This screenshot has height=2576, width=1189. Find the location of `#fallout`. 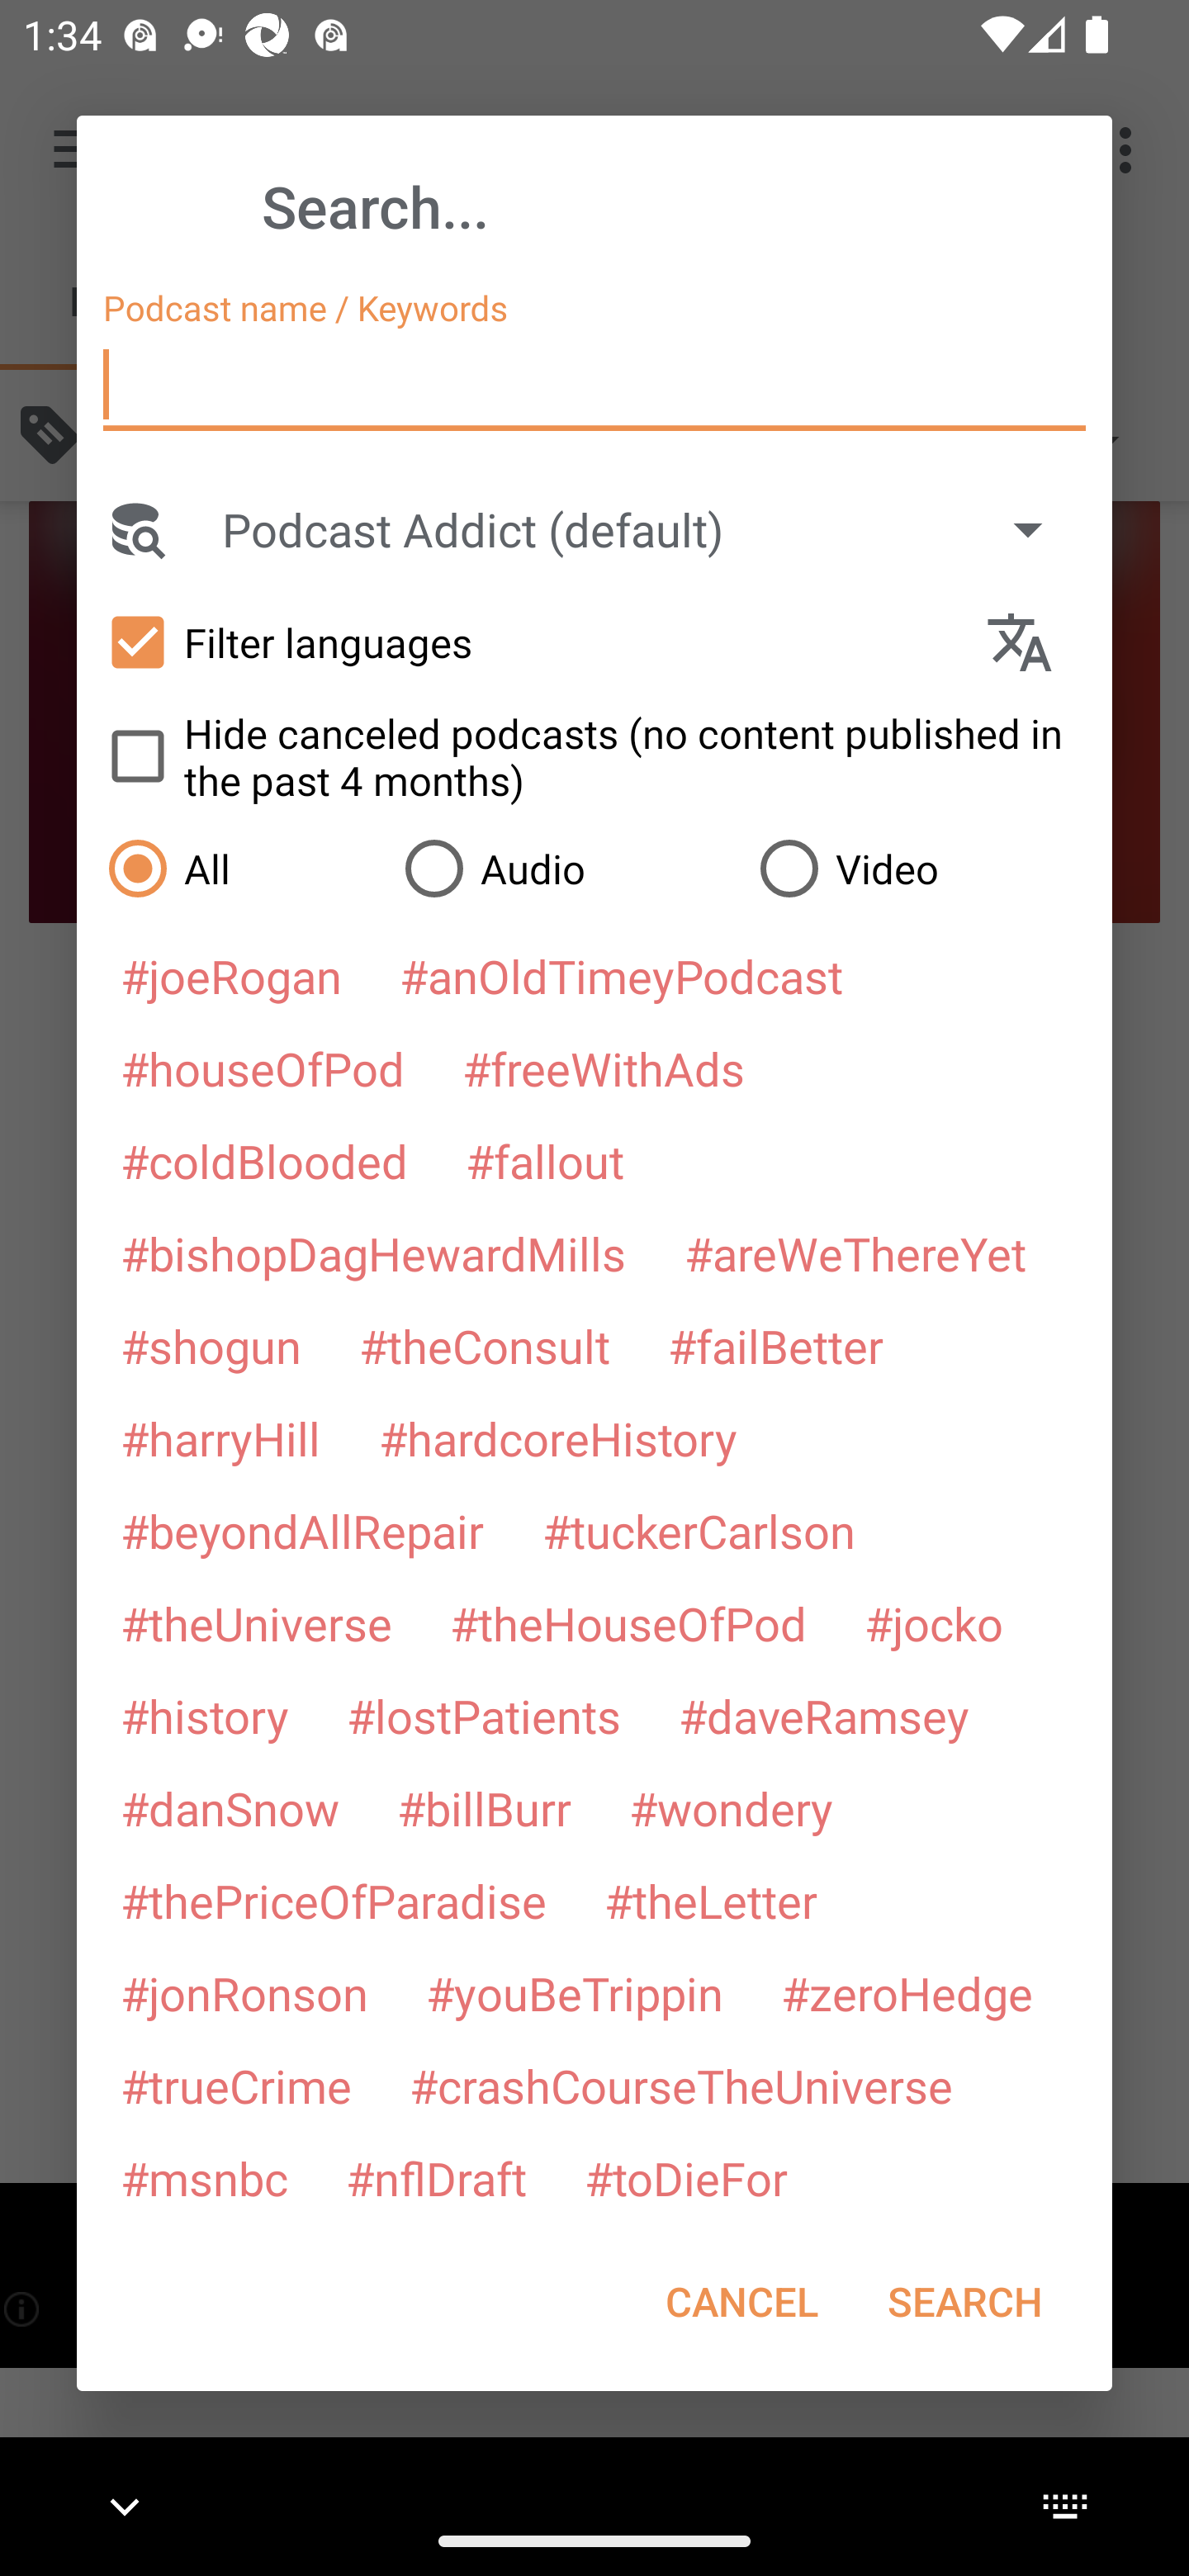

#fallout is located at coordinates (545, 1160).